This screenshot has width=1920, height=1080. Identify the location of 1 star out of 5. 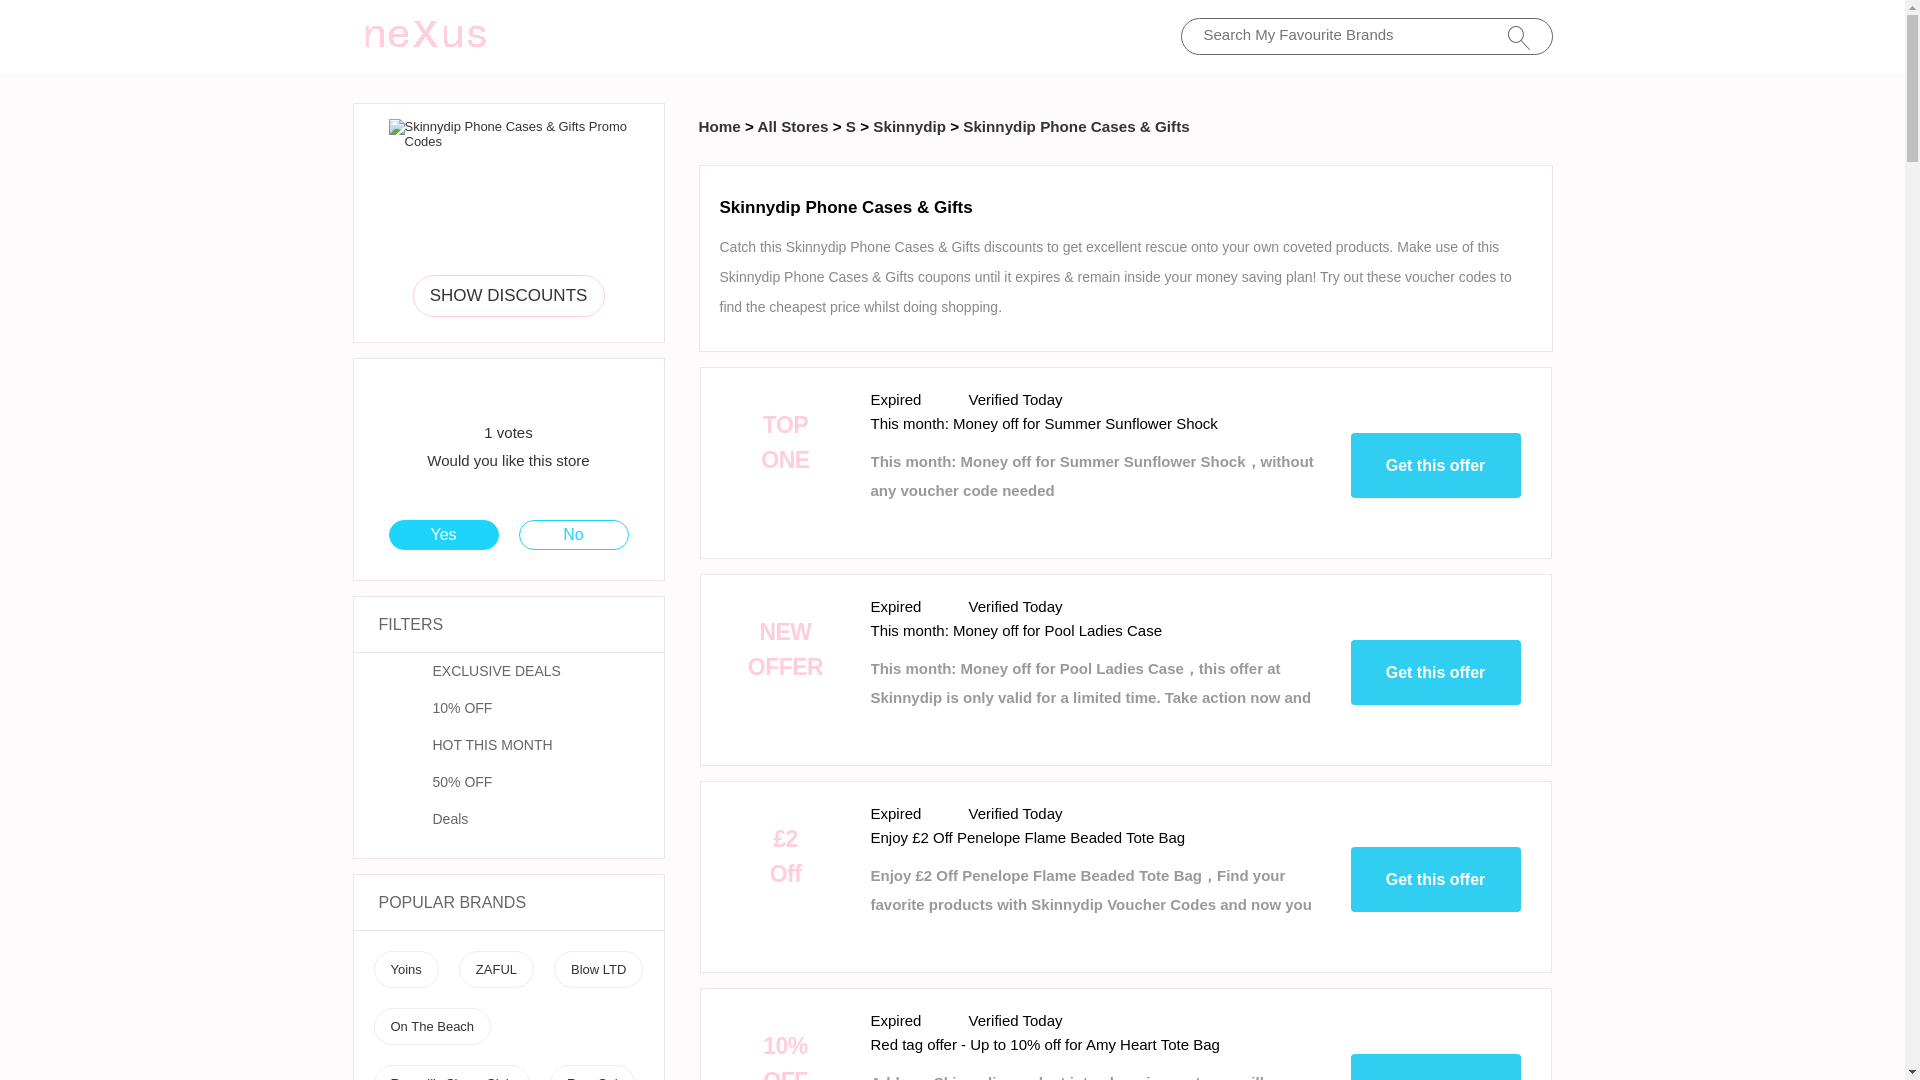
(458, 394).